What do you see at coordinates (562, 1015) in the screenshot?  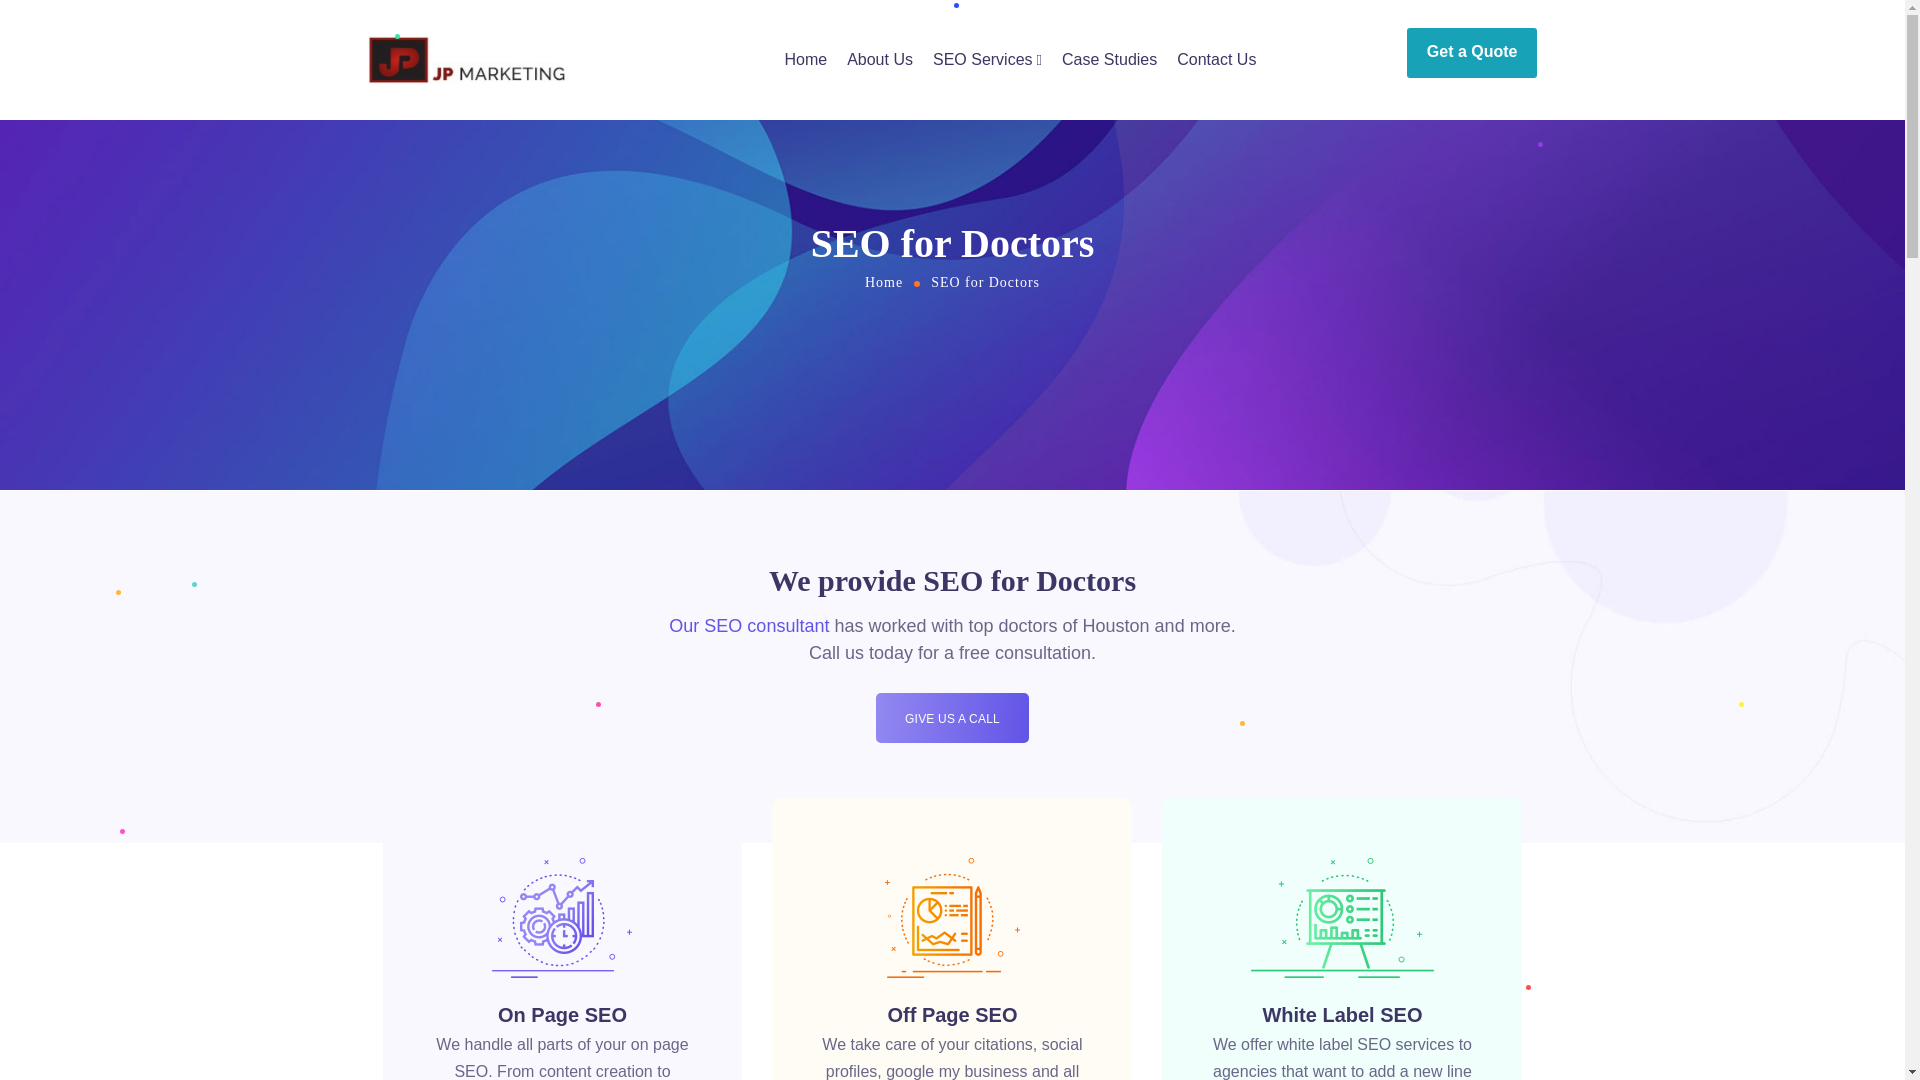 I see `On Page SEO` at bounding box center [562, 1015].